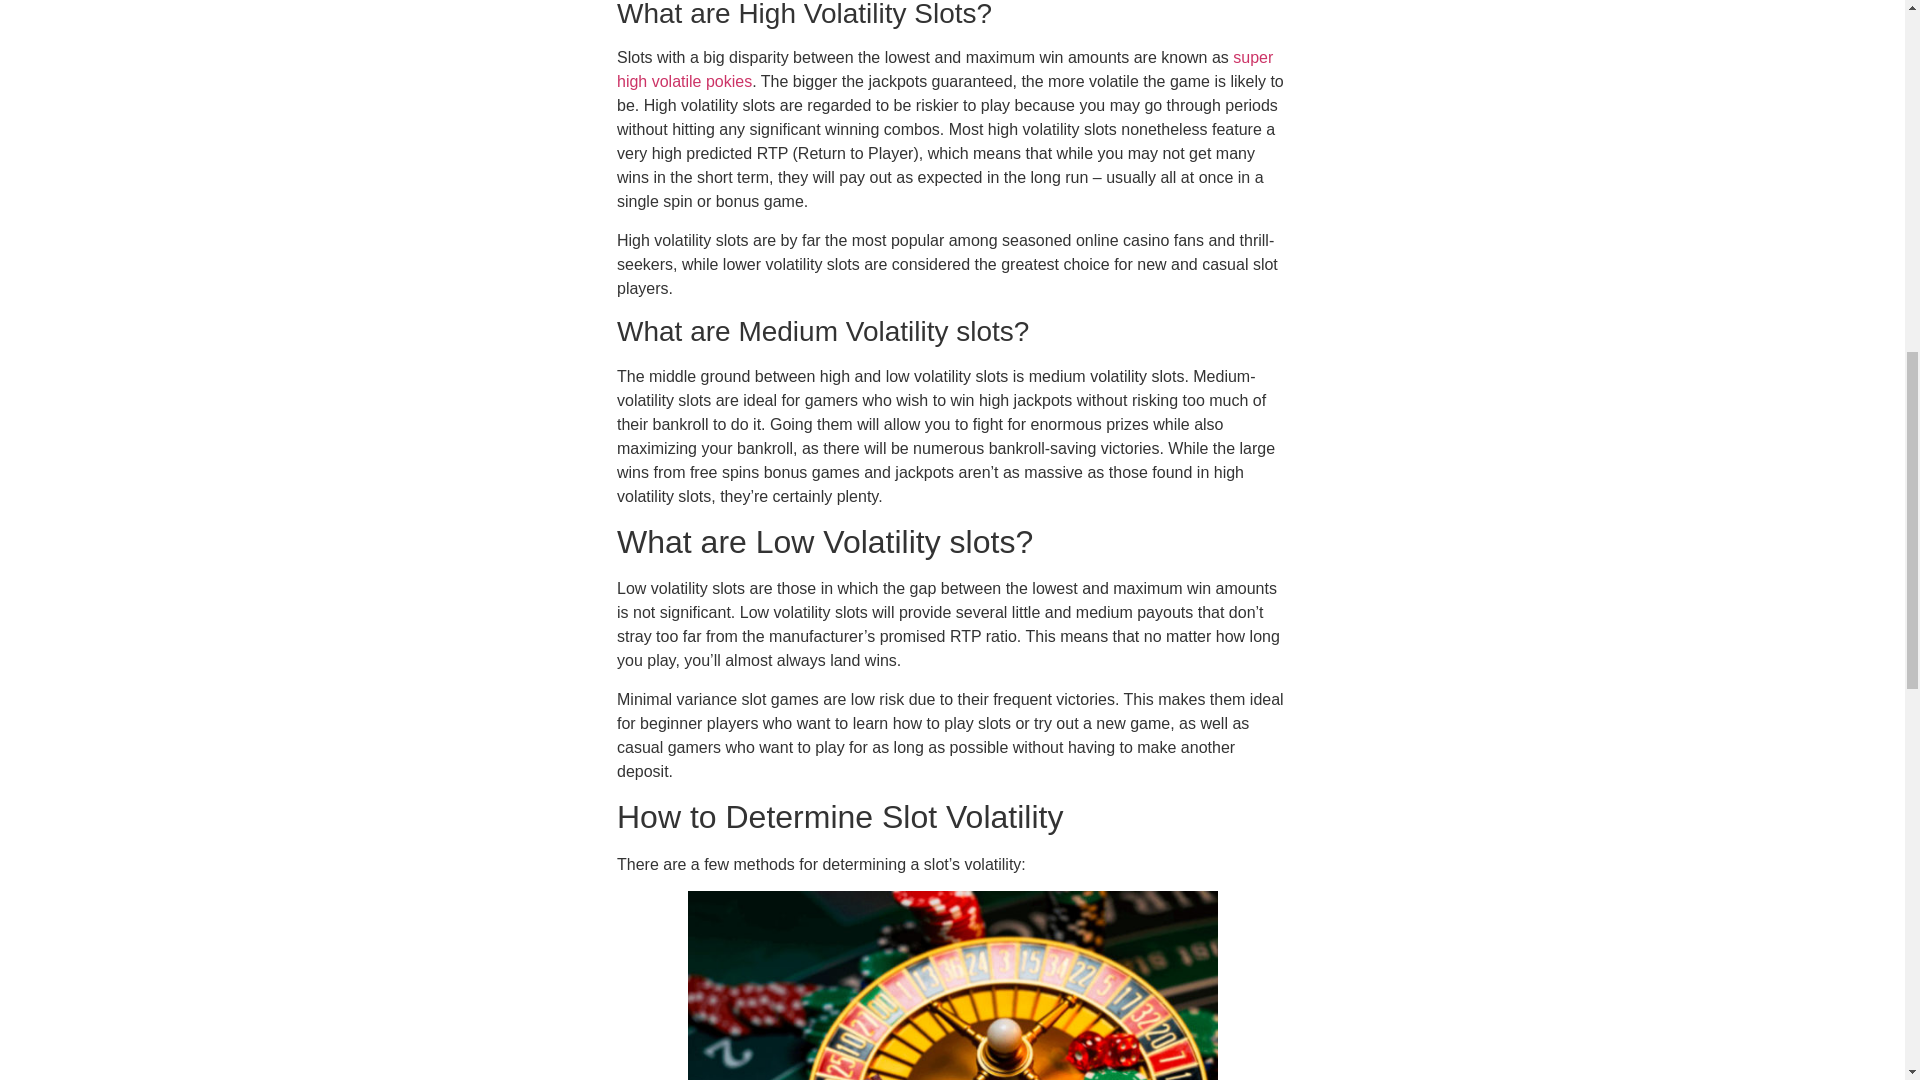 Image resolution: width=1920 pixels, height=1080 pixels. I want to click on super high volatile pokies, so click(944, 68).